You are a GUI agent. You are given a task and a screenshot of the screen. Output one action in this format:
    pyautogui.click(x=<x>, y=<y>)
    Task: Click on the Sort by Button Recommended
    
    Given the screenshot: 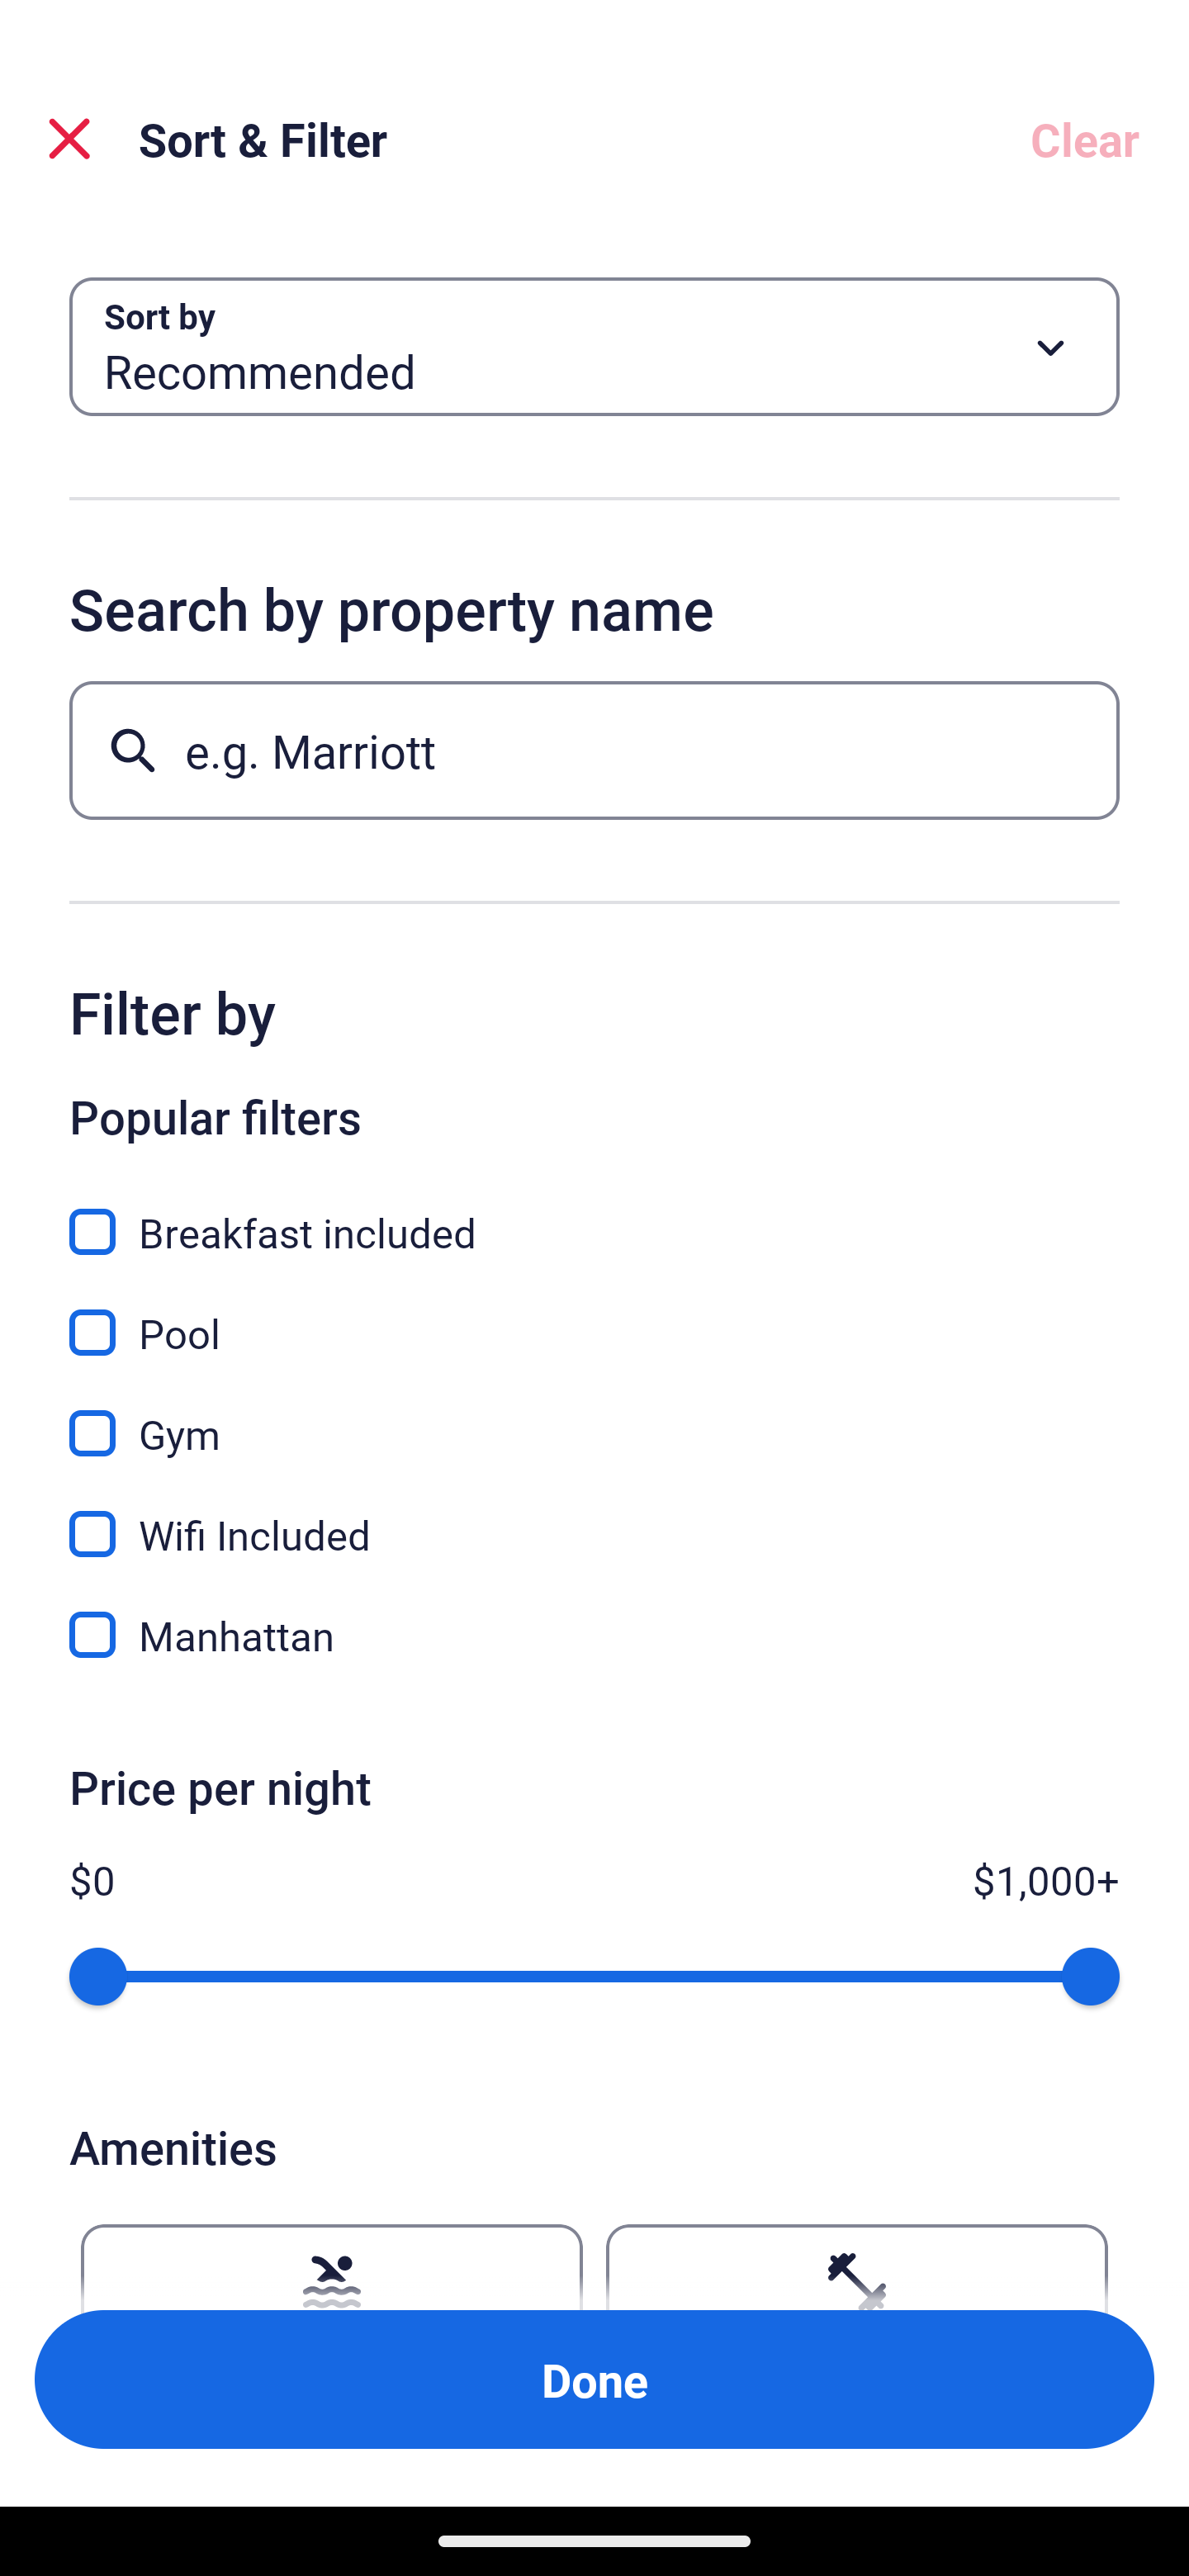 What is the action you would take?
    pyautogui.click(x=594, y=347)
    